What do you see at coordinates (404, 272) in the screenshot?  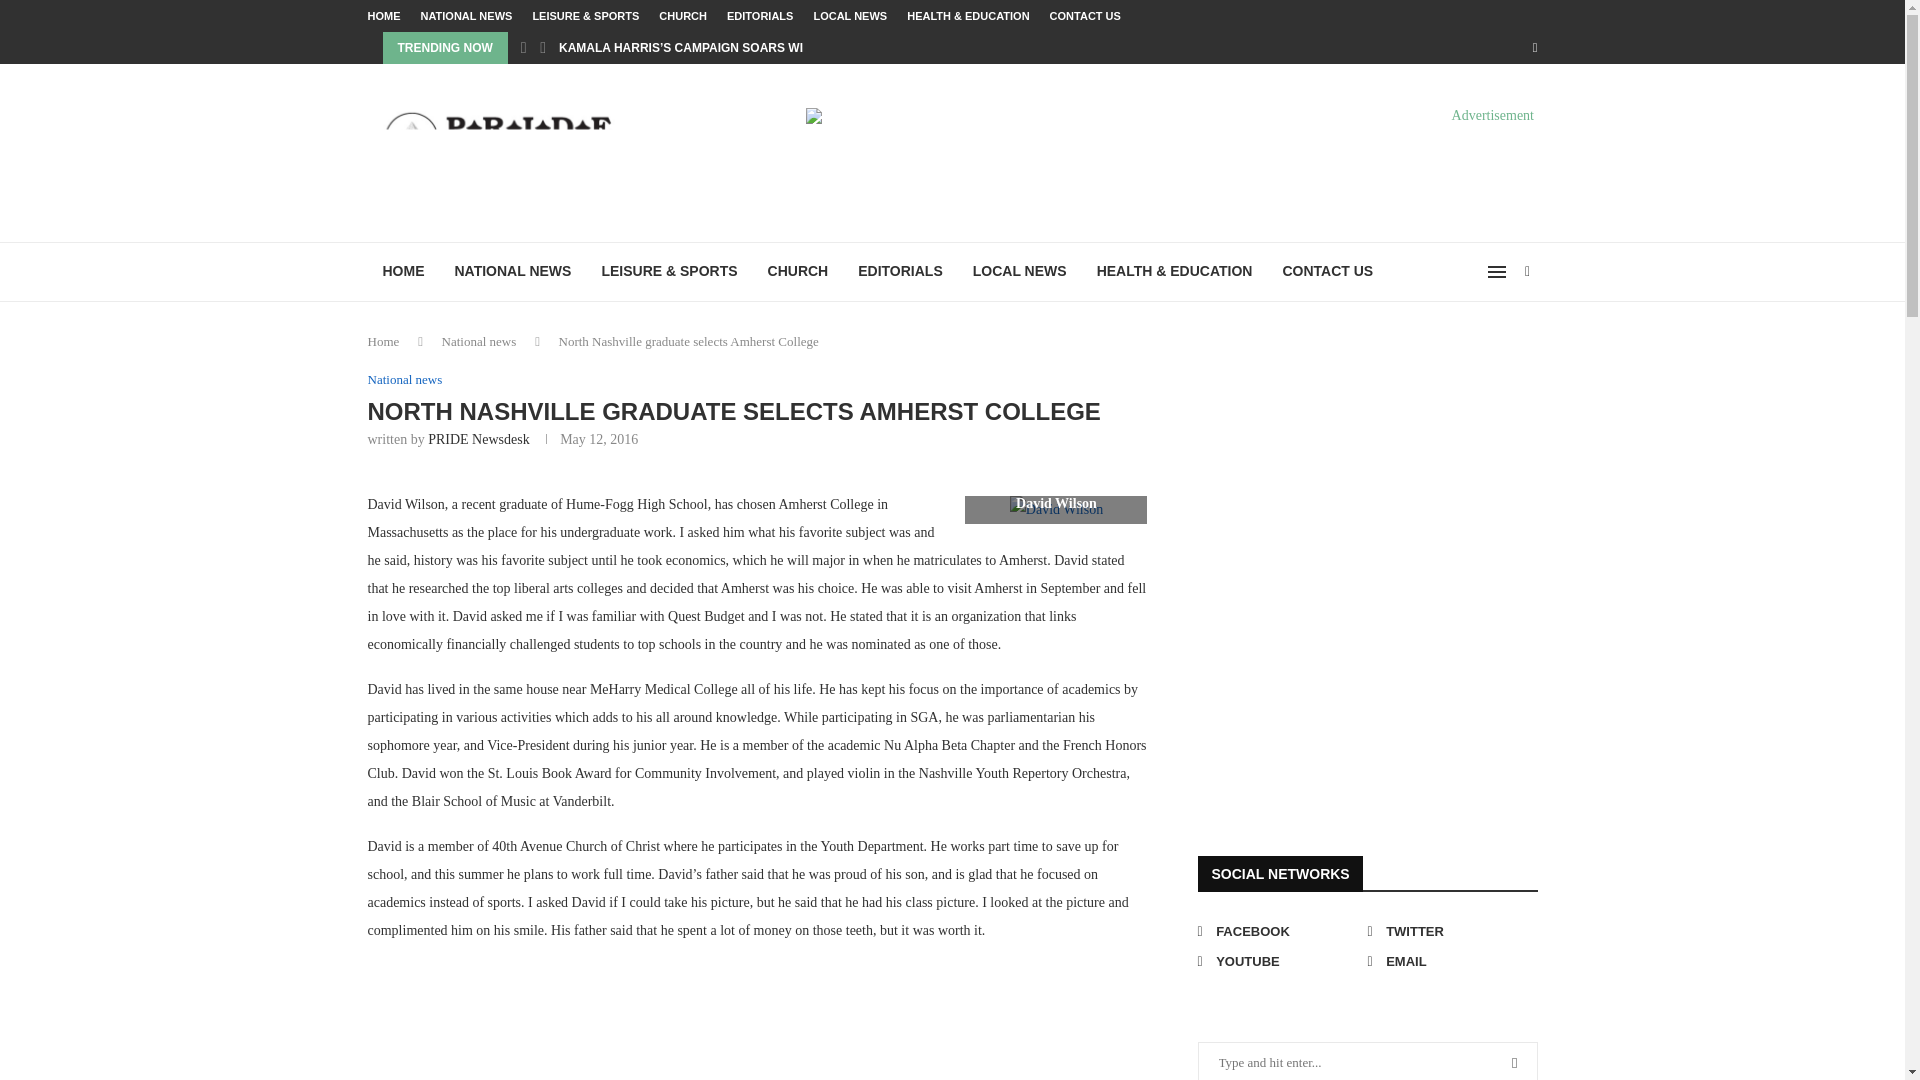 I see `HOME` at bounding box center [404, 272].